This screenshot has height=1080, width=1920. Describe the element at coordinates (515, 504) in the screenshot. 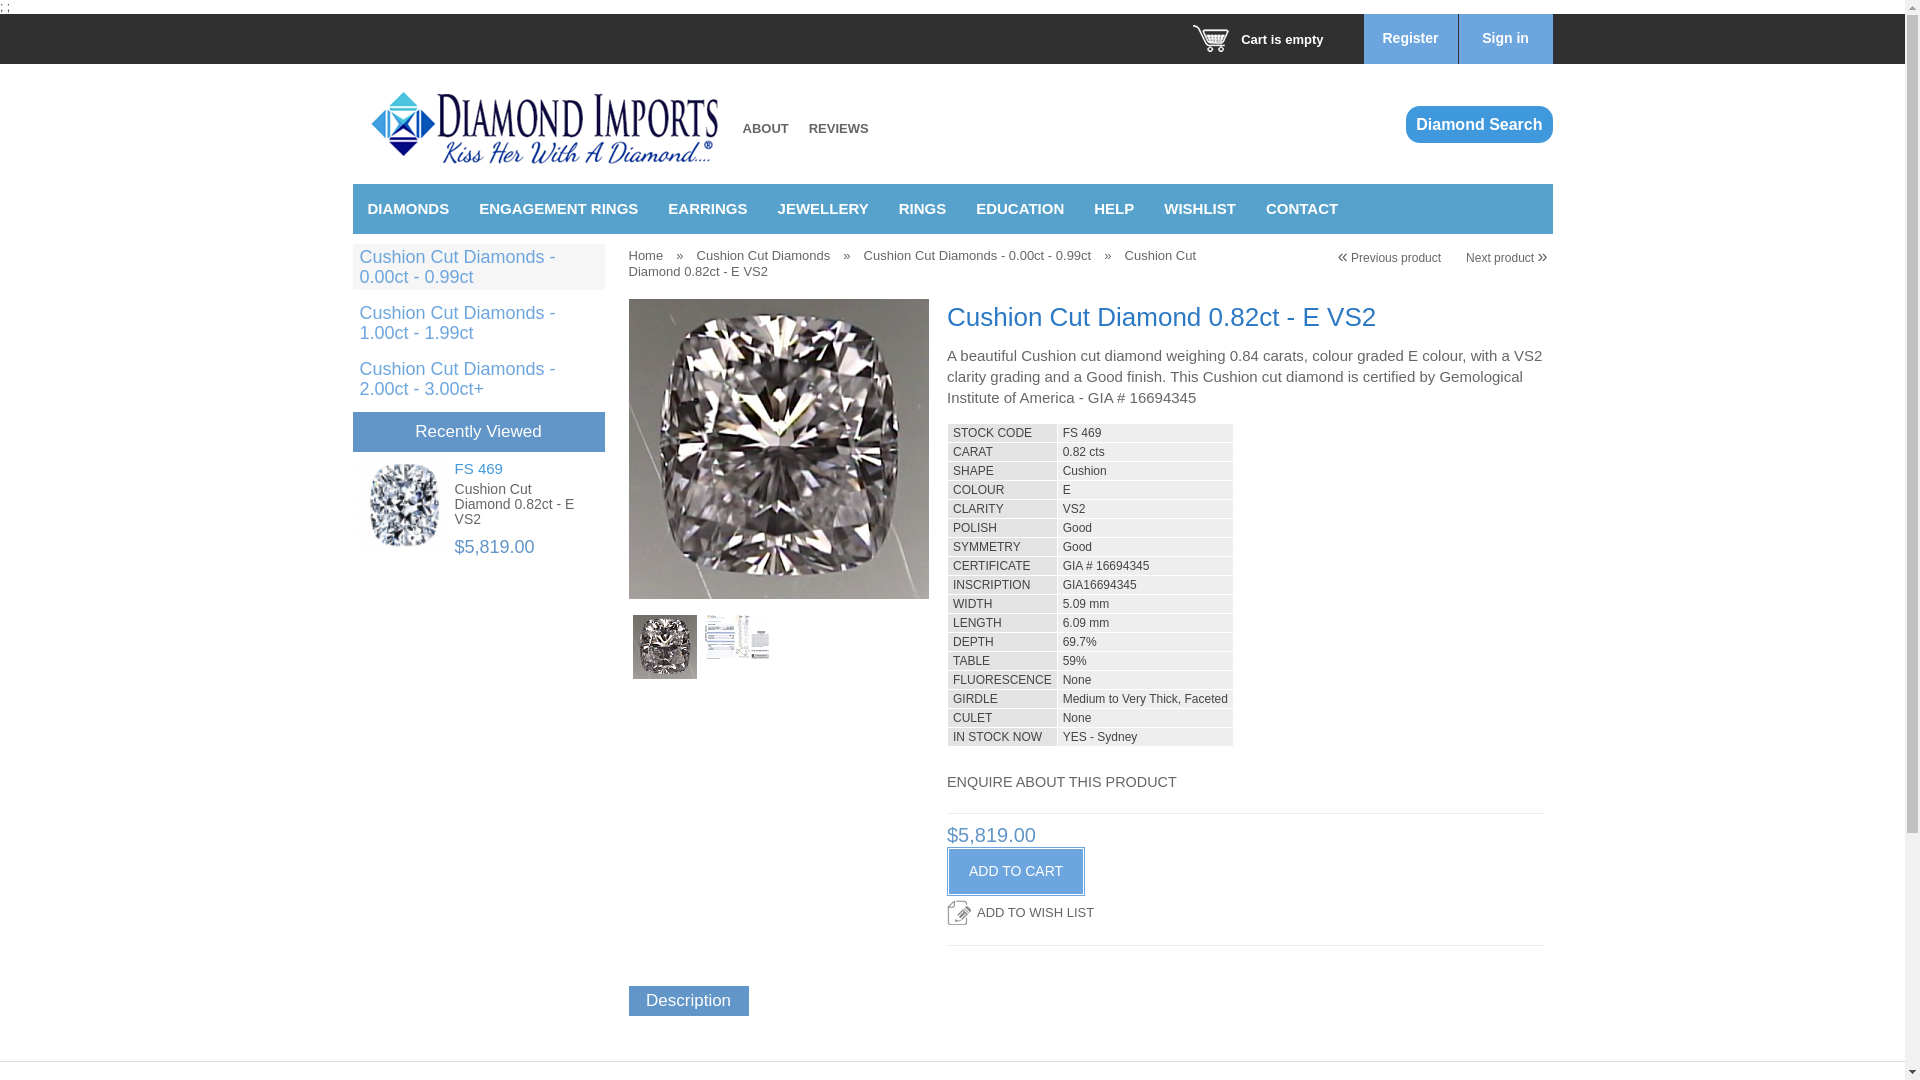

I see `Cushion Cut Diamond 0.82ct - E VS2` at that location.